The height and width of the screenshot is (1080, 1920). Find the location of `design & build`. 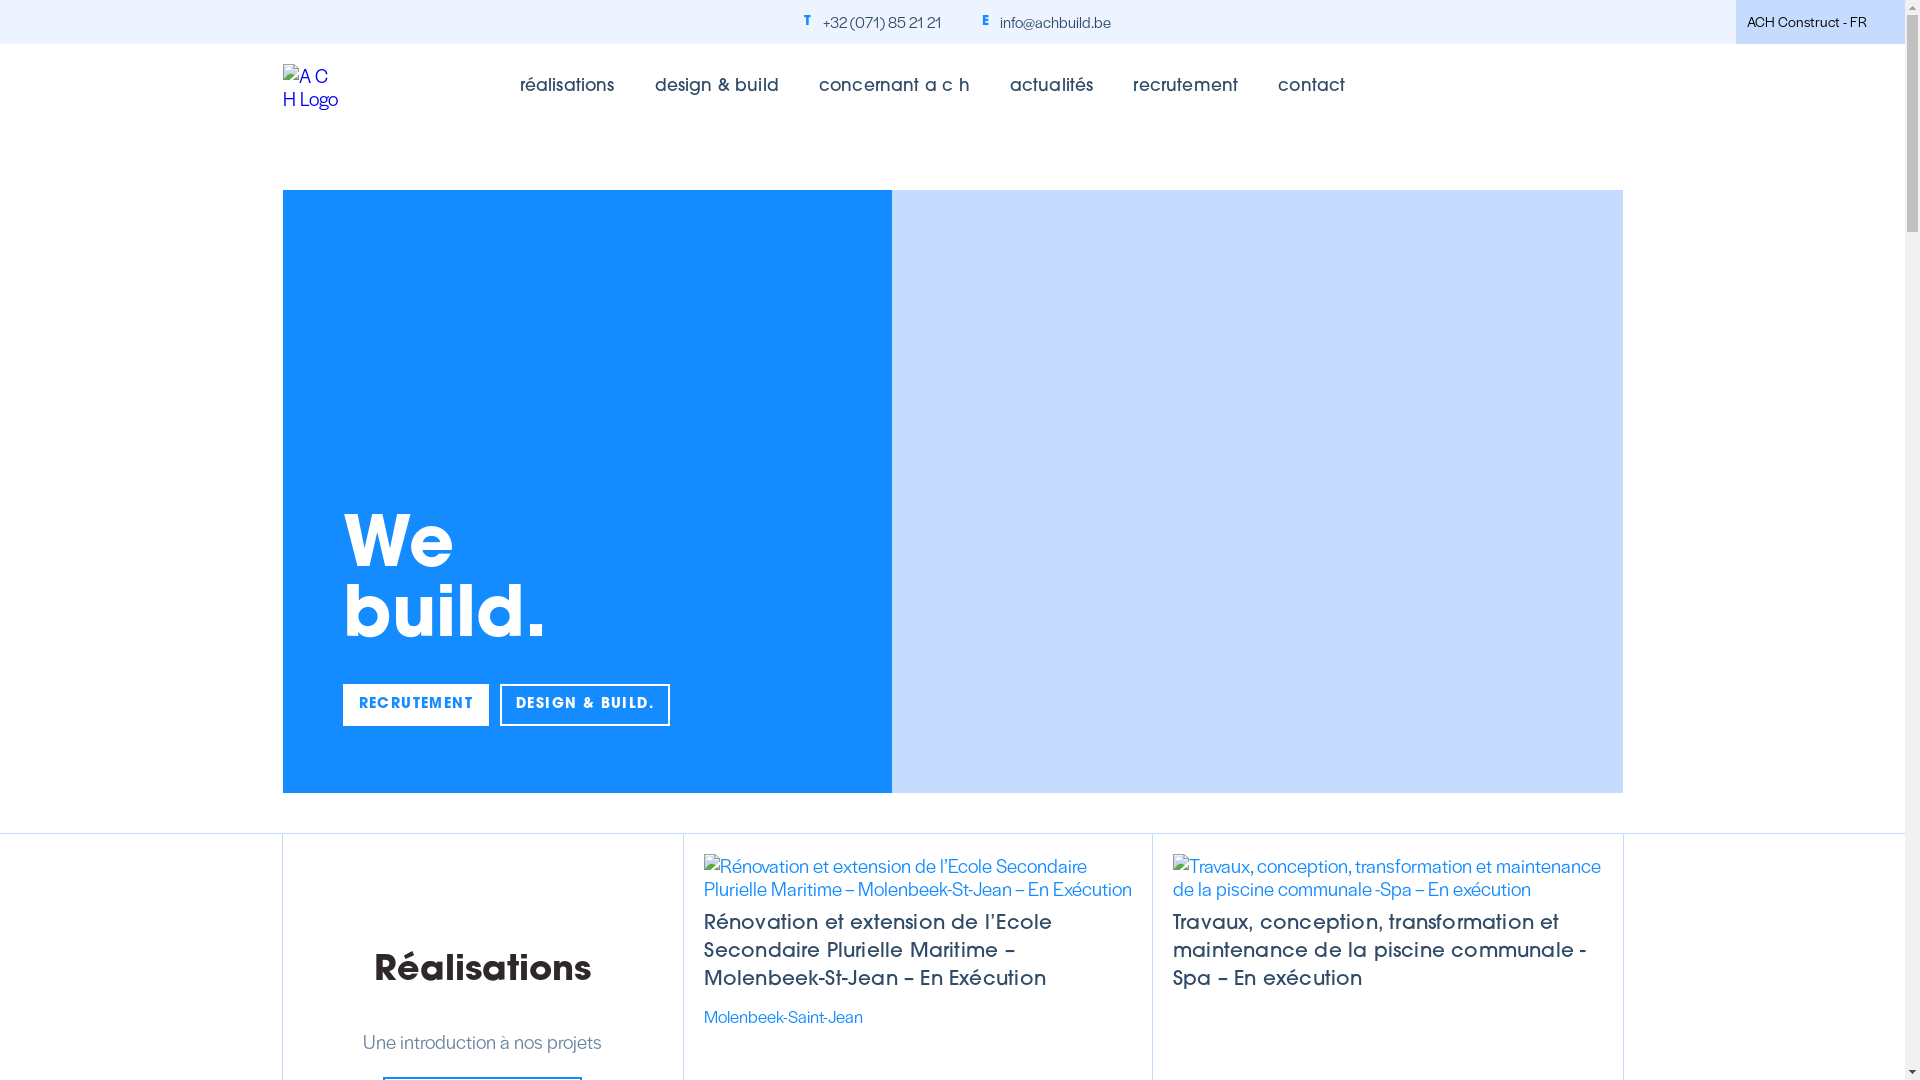

design & build is located at coordinates (717, 87).